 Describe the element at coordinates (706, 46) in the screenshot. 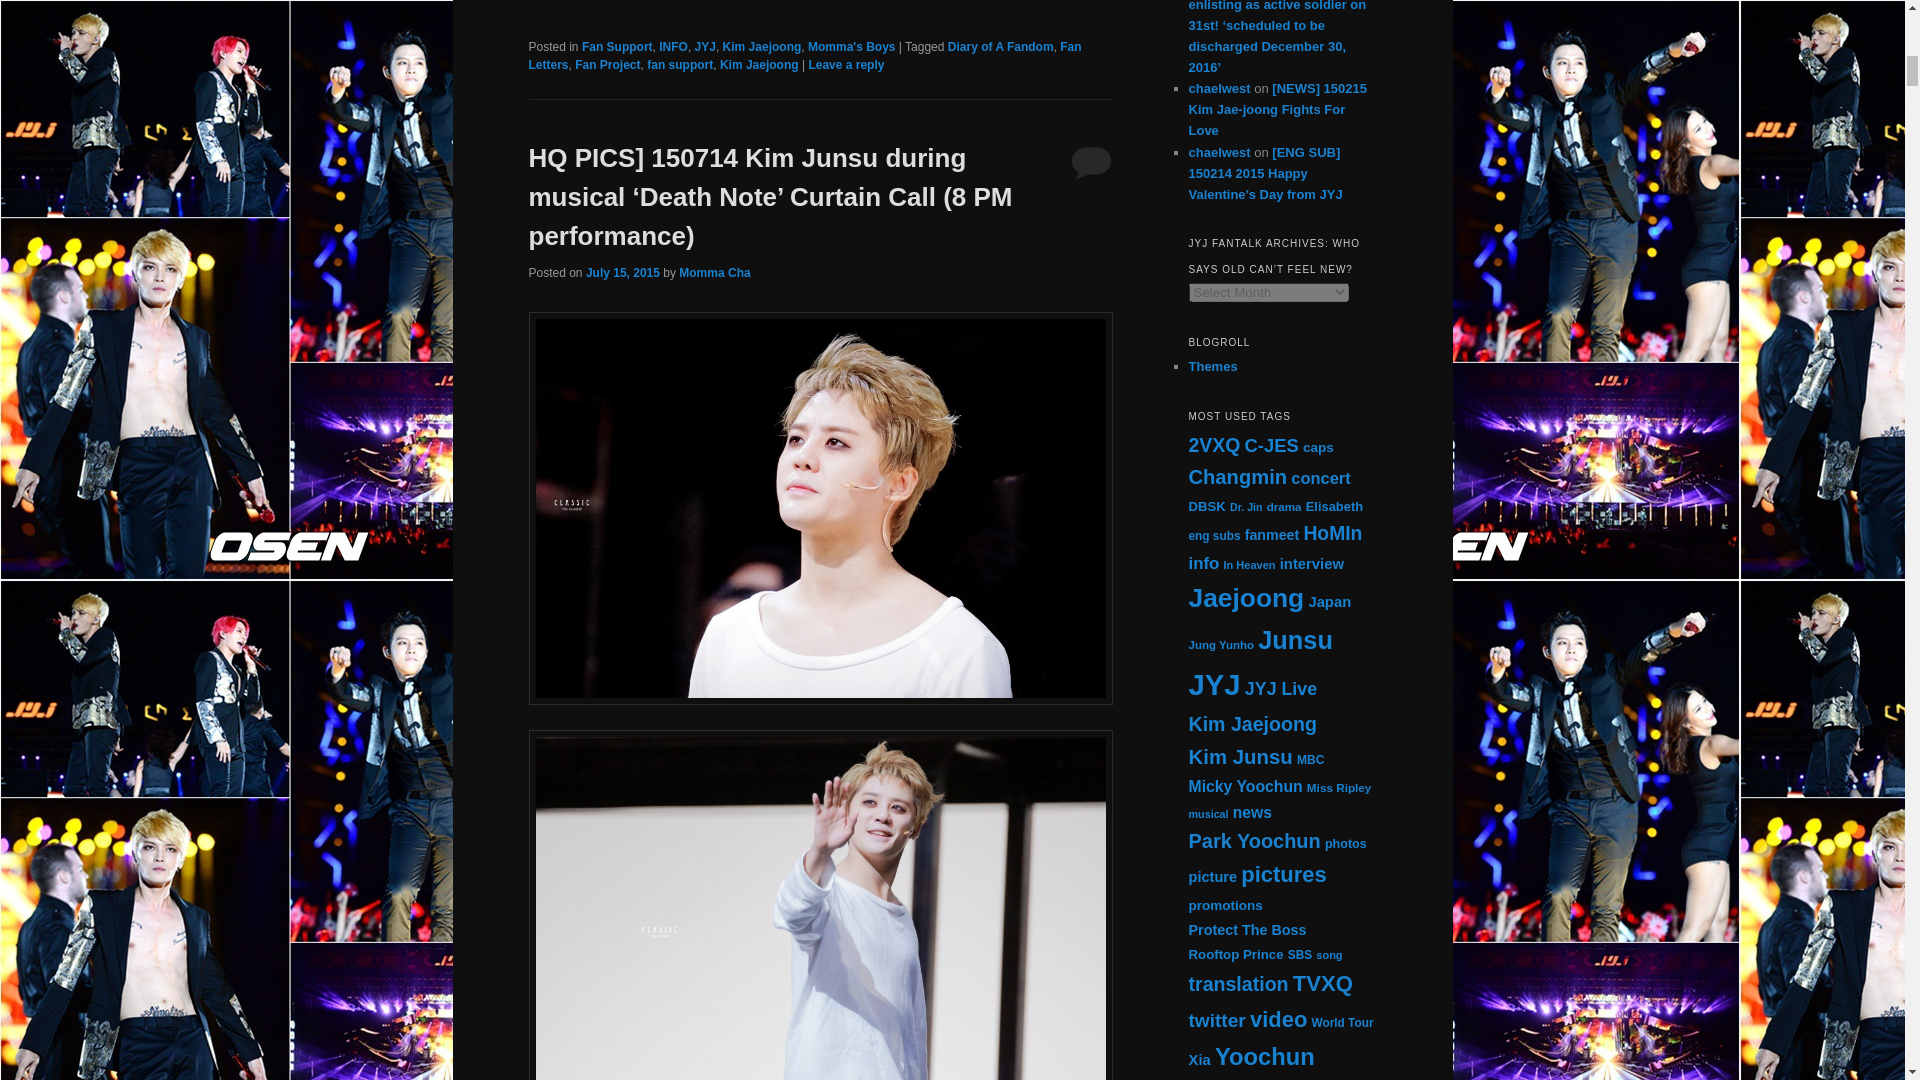

I see `JYJ` at that location.